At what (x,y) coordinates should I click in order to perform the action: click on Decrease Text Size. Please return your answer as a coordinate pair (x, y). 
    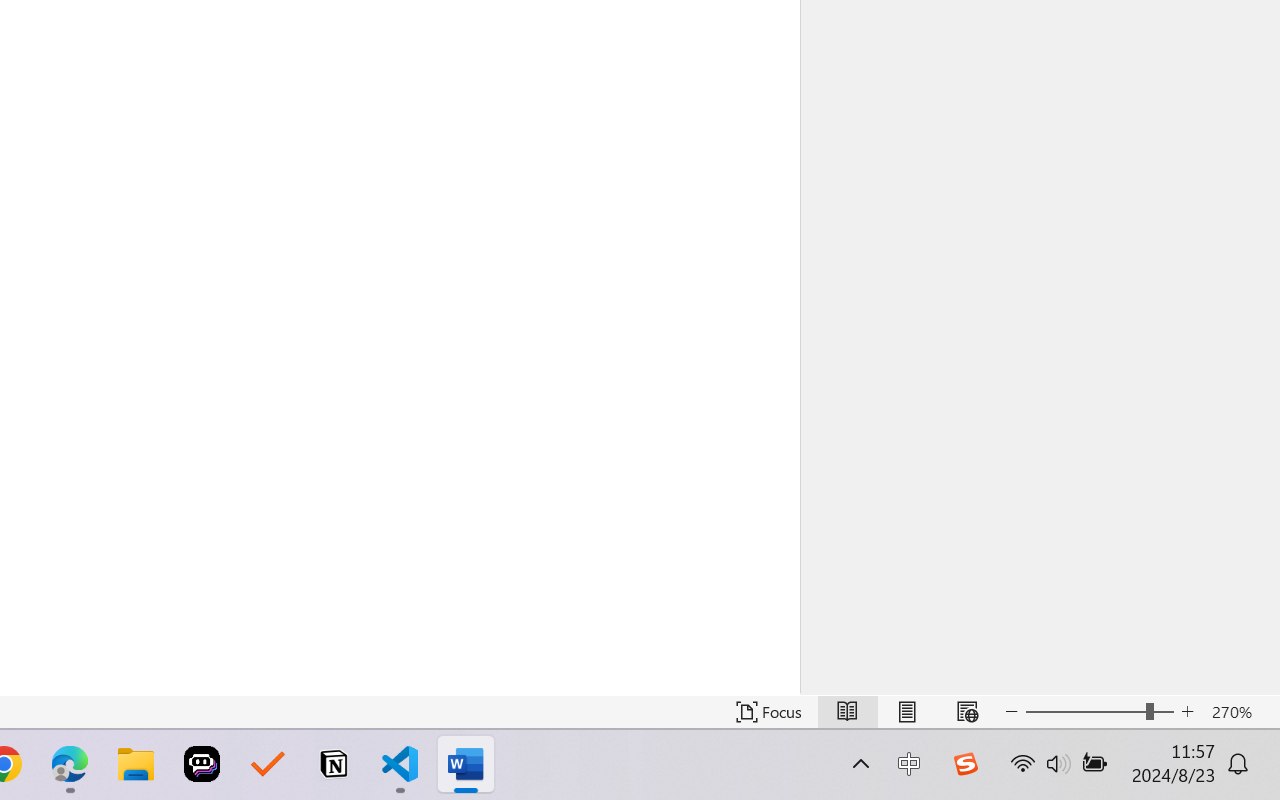
    Looking at the image, I should click on (1012, 712).